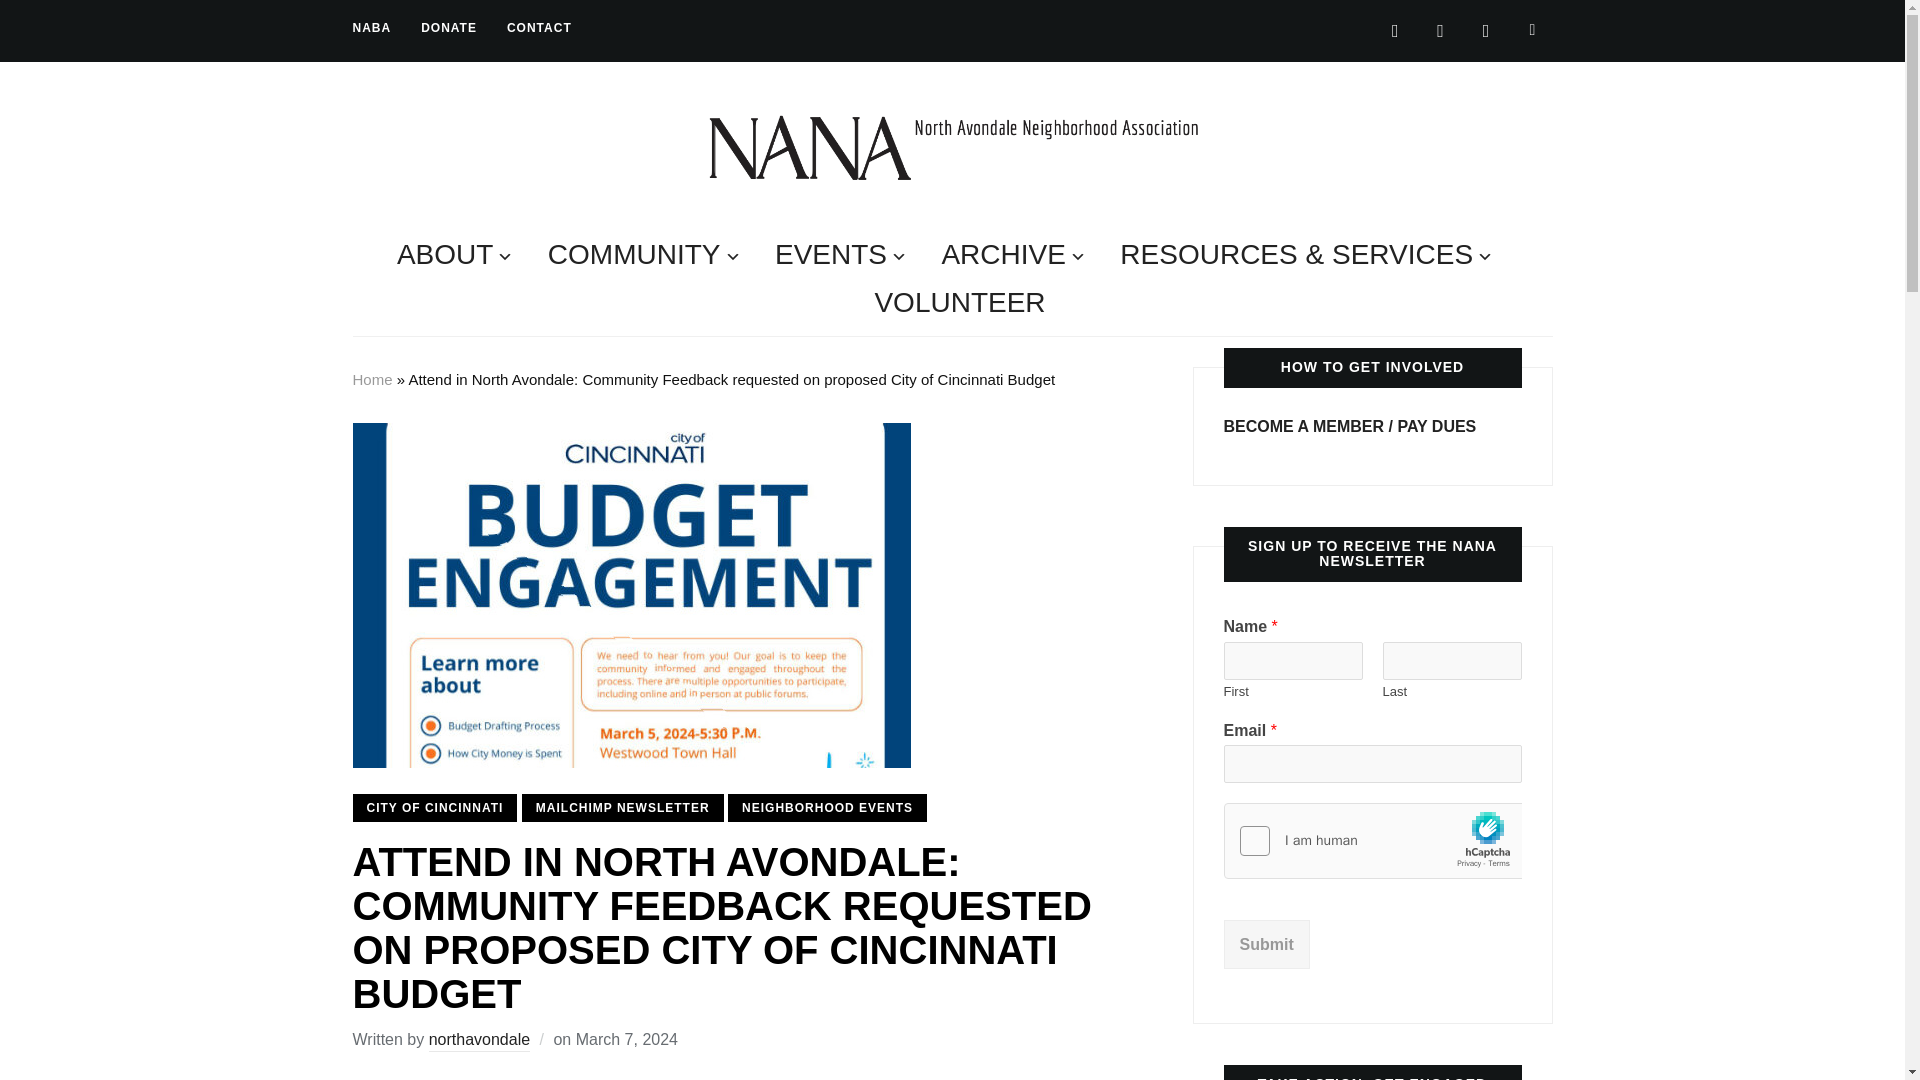 The image size is (1920, 1080). Describe the element at coordinates (1440, 29) in the screenshot. I see `Instagram` at that location.